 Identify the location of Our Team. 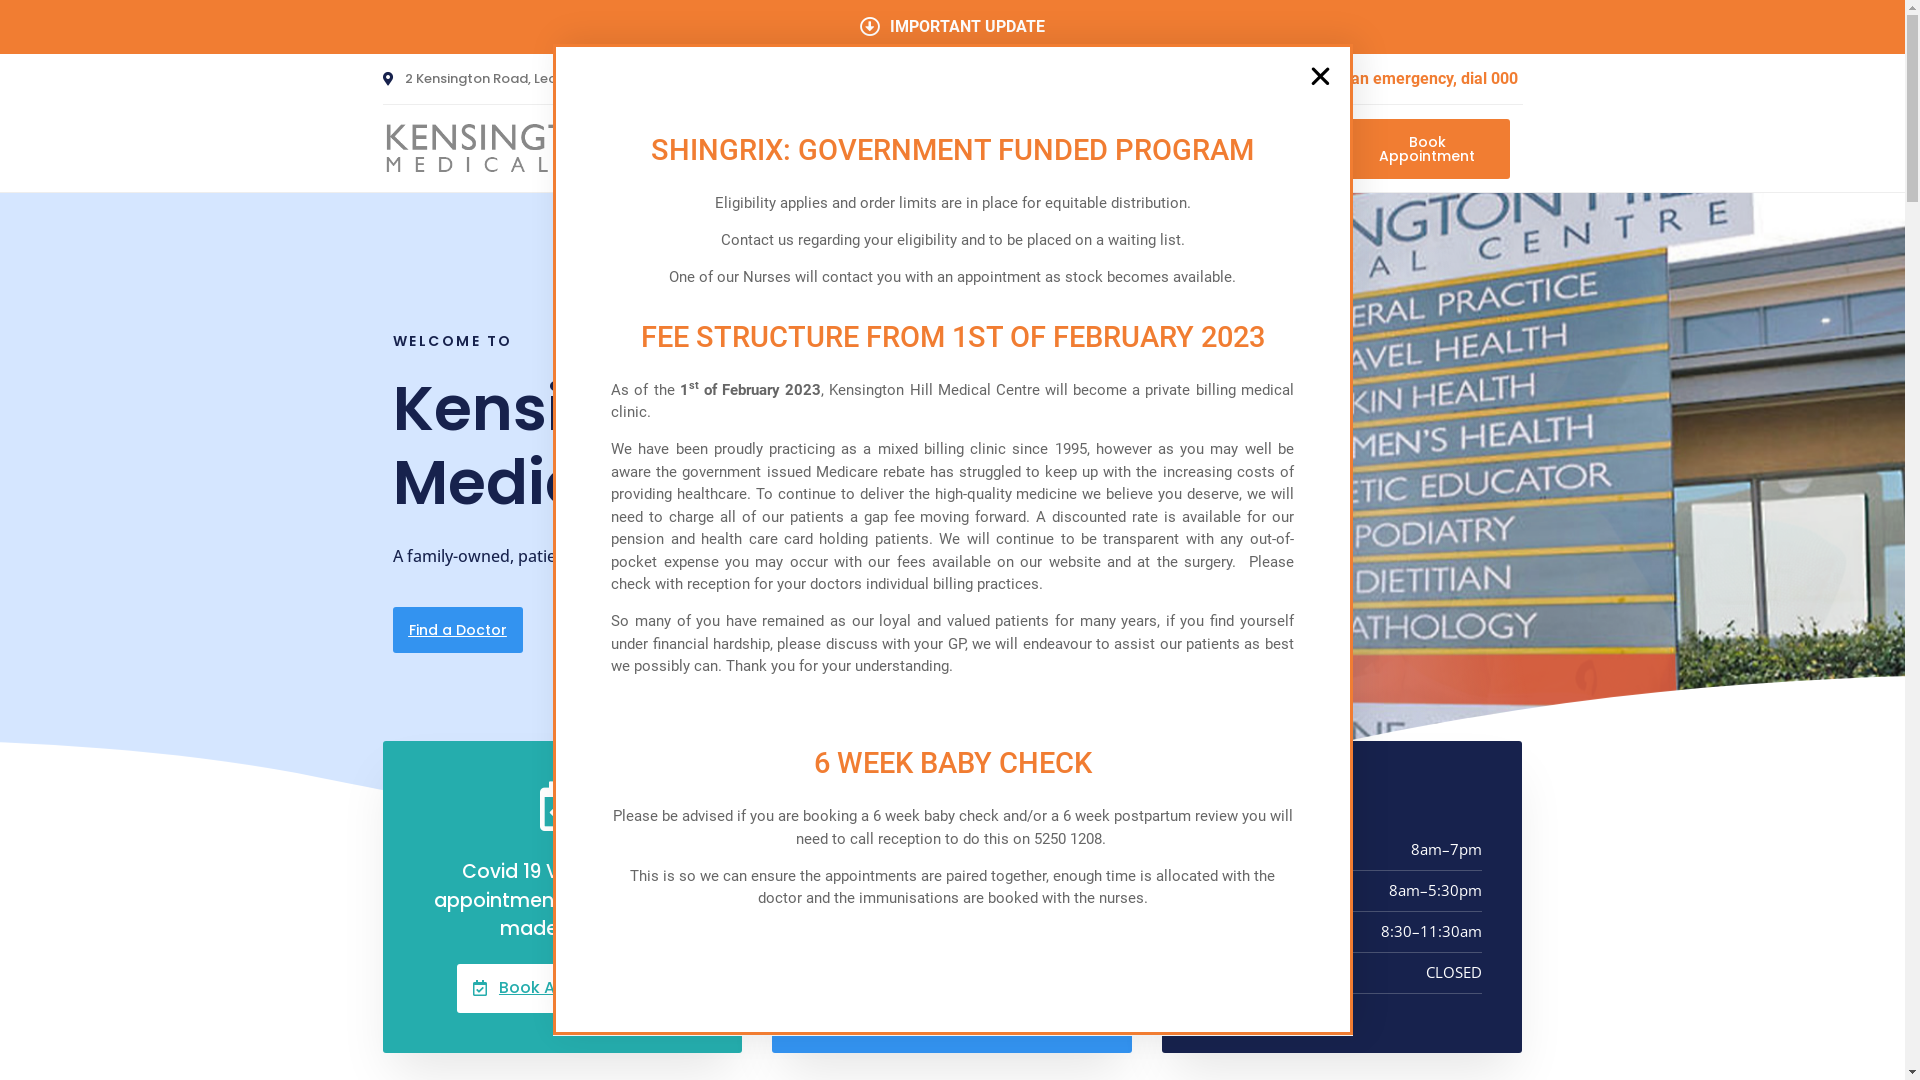
(992, 149).